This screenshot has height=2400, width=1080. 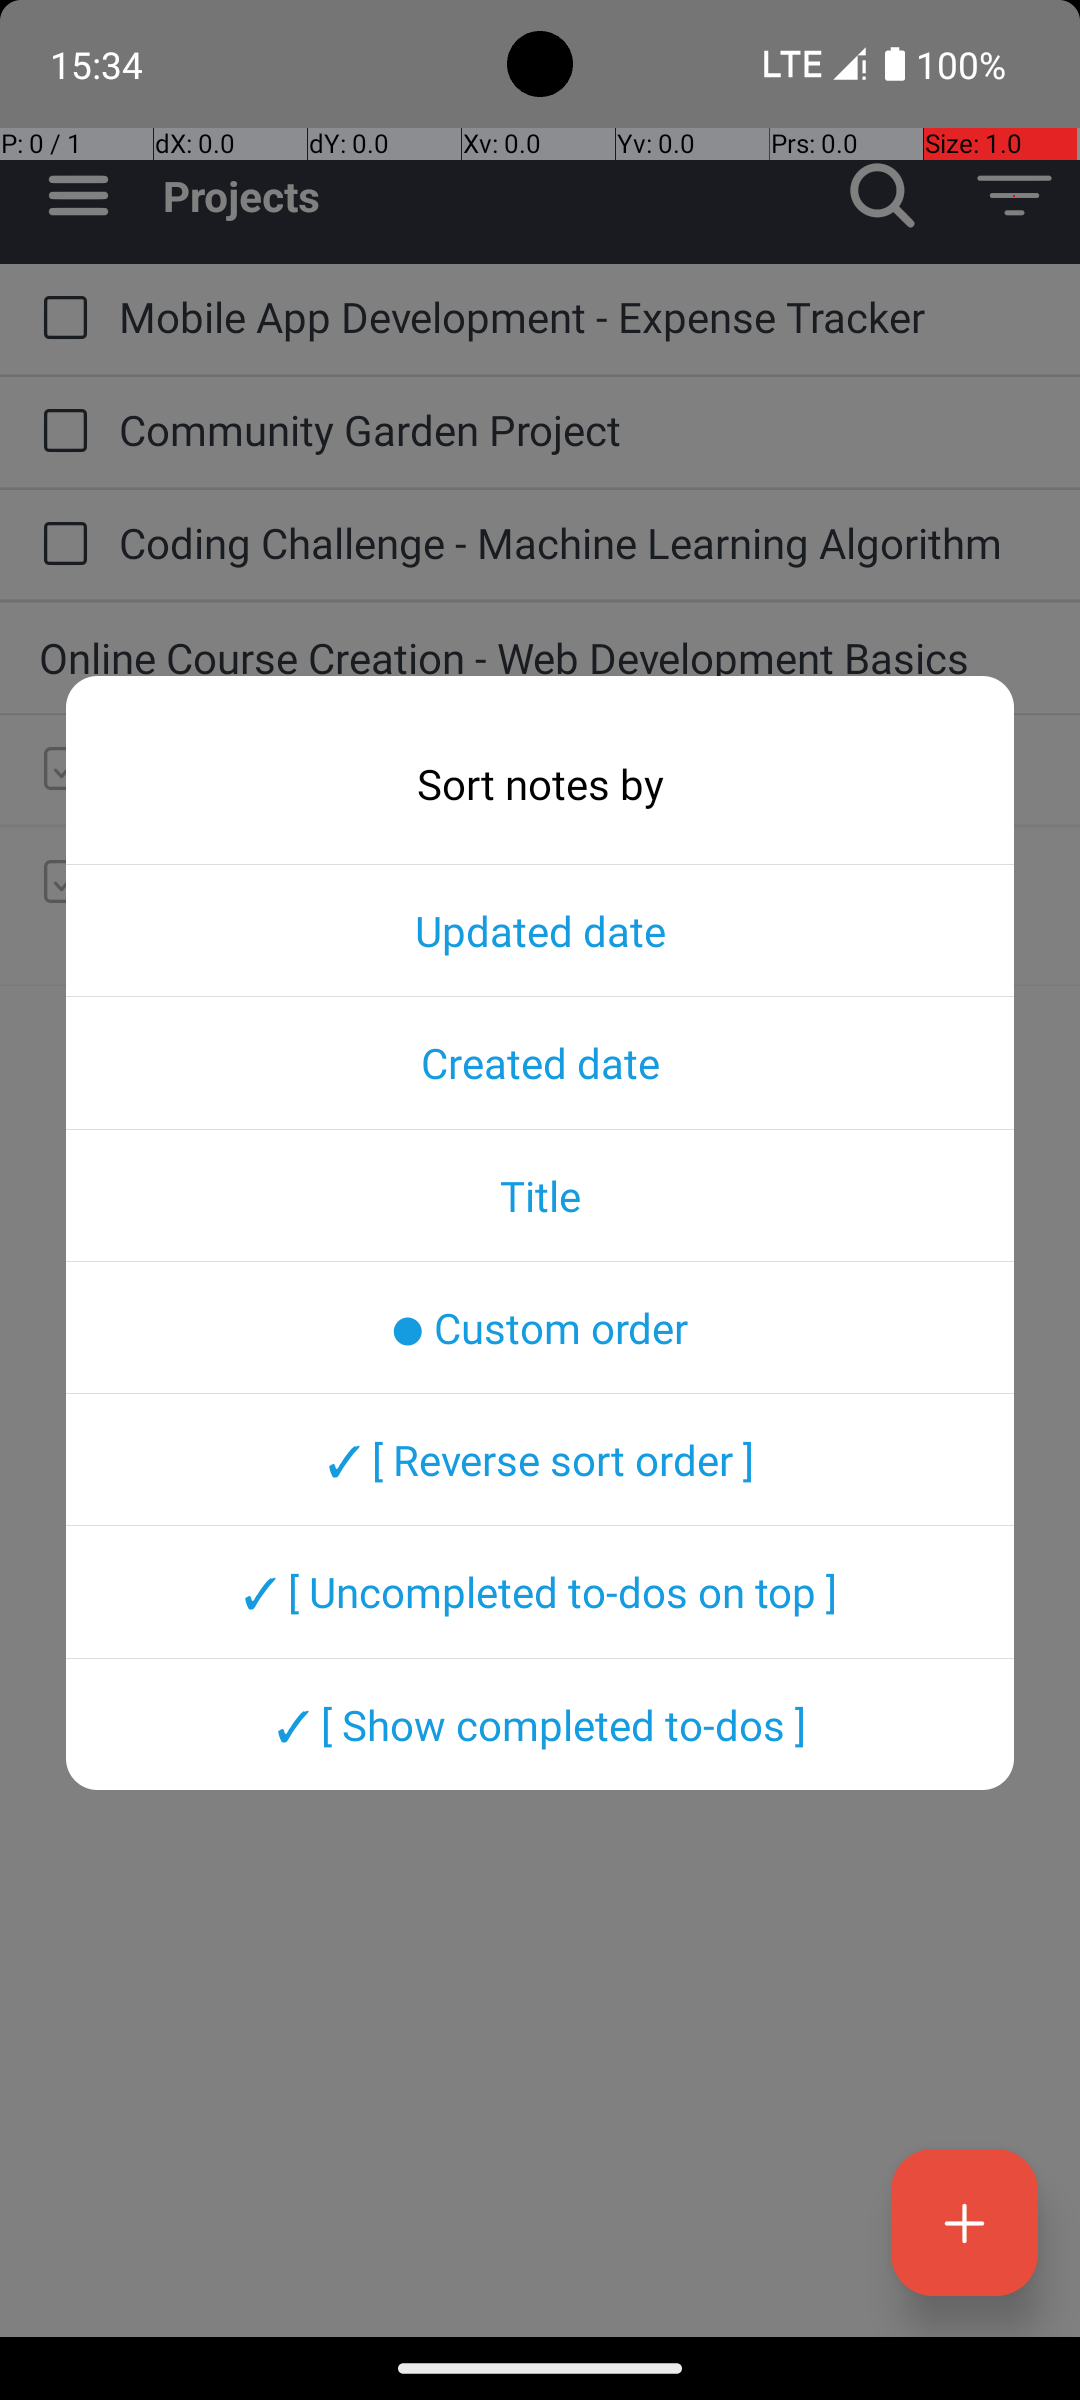 What do you see at coordinates (580, 316) in the screenshot?
I see `Mobile App Development - Expense Tracker` at bounding box center [580, 316].